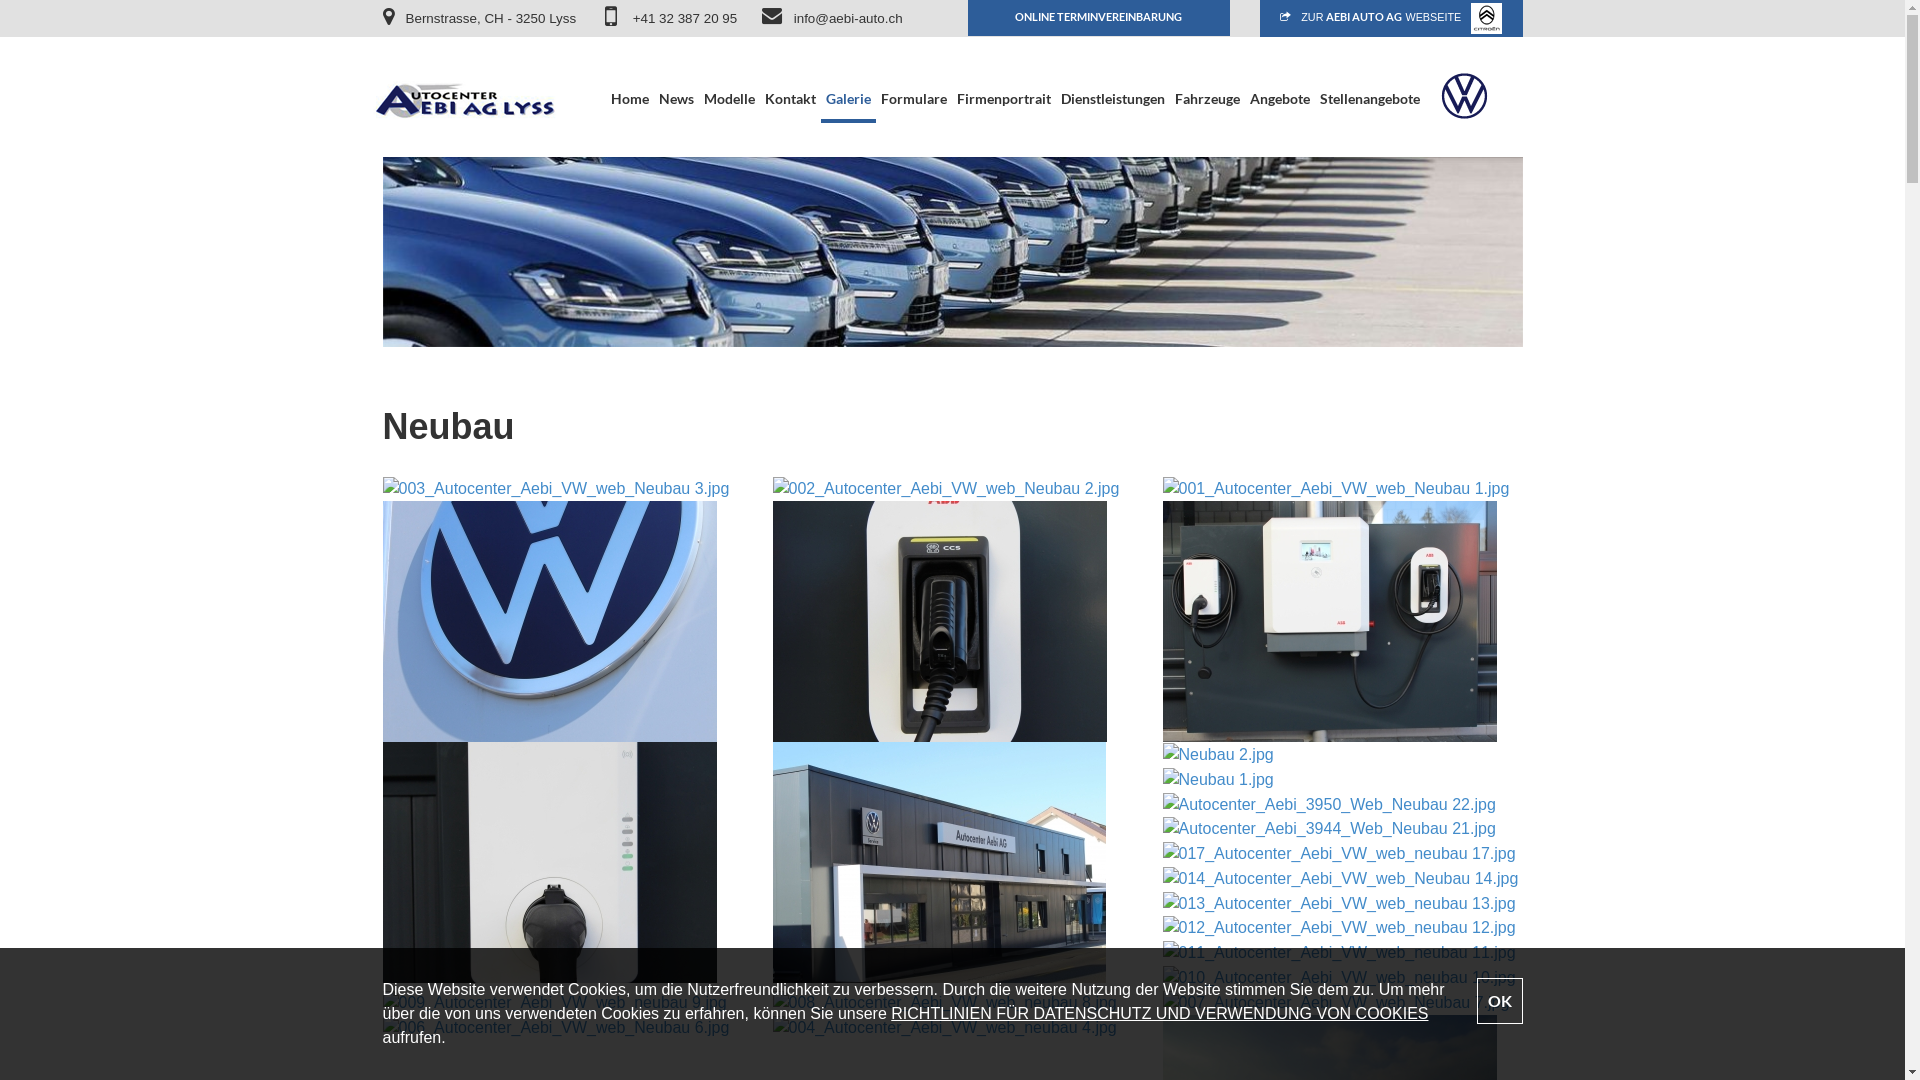 The width and height of the screenshot is (1920, 1080). What do you see at coordinates (730, 80) in the screenshot?
I see `Modelle` at bounding box center [730, 80].